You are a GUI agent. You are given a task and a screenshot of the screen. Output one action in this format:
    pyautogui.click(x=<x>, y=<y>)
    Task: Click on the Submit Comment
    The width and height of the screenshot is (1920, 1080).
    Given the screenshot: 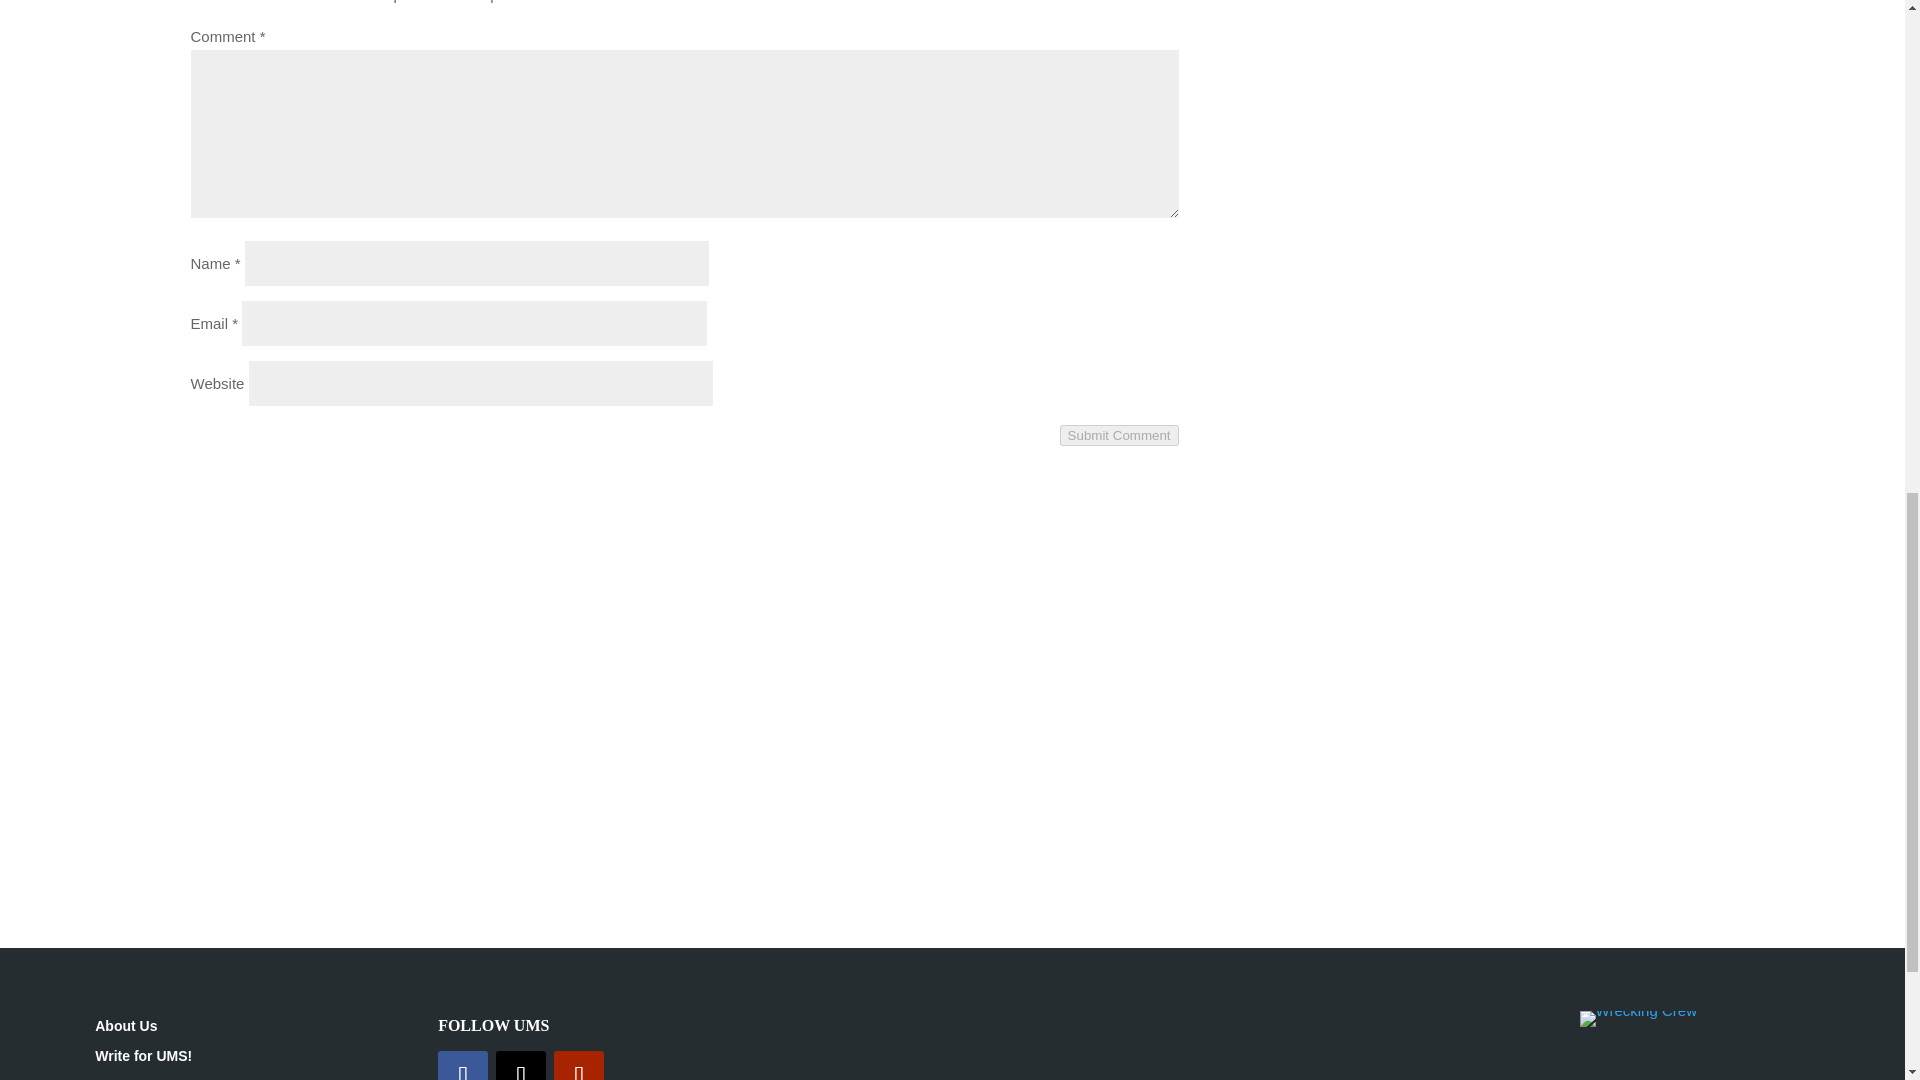 What is the action you would take?
    pyautogui.click(x=1118, y=436)
    